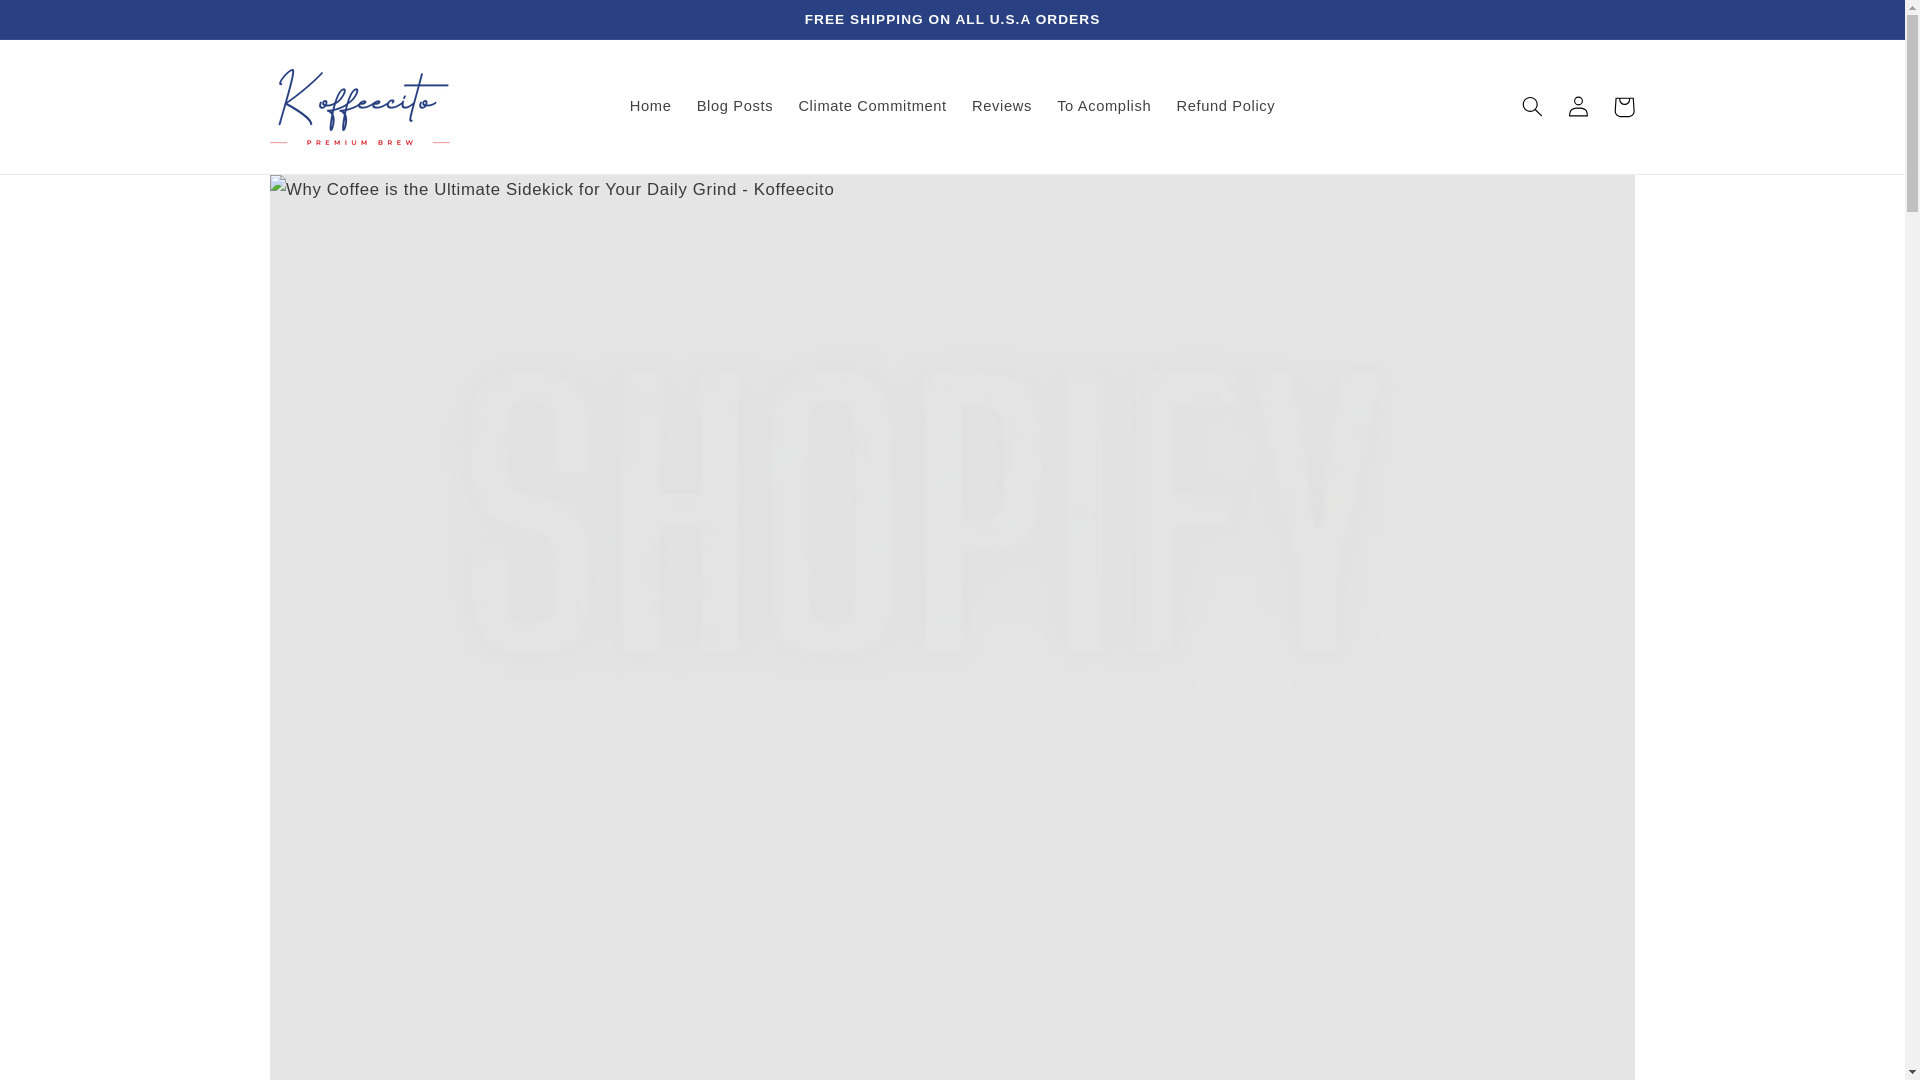  What do you see at coordinates (1226, 106) in the screenshot?
I see `Refund Policy` at bounding box center [1226, 106].